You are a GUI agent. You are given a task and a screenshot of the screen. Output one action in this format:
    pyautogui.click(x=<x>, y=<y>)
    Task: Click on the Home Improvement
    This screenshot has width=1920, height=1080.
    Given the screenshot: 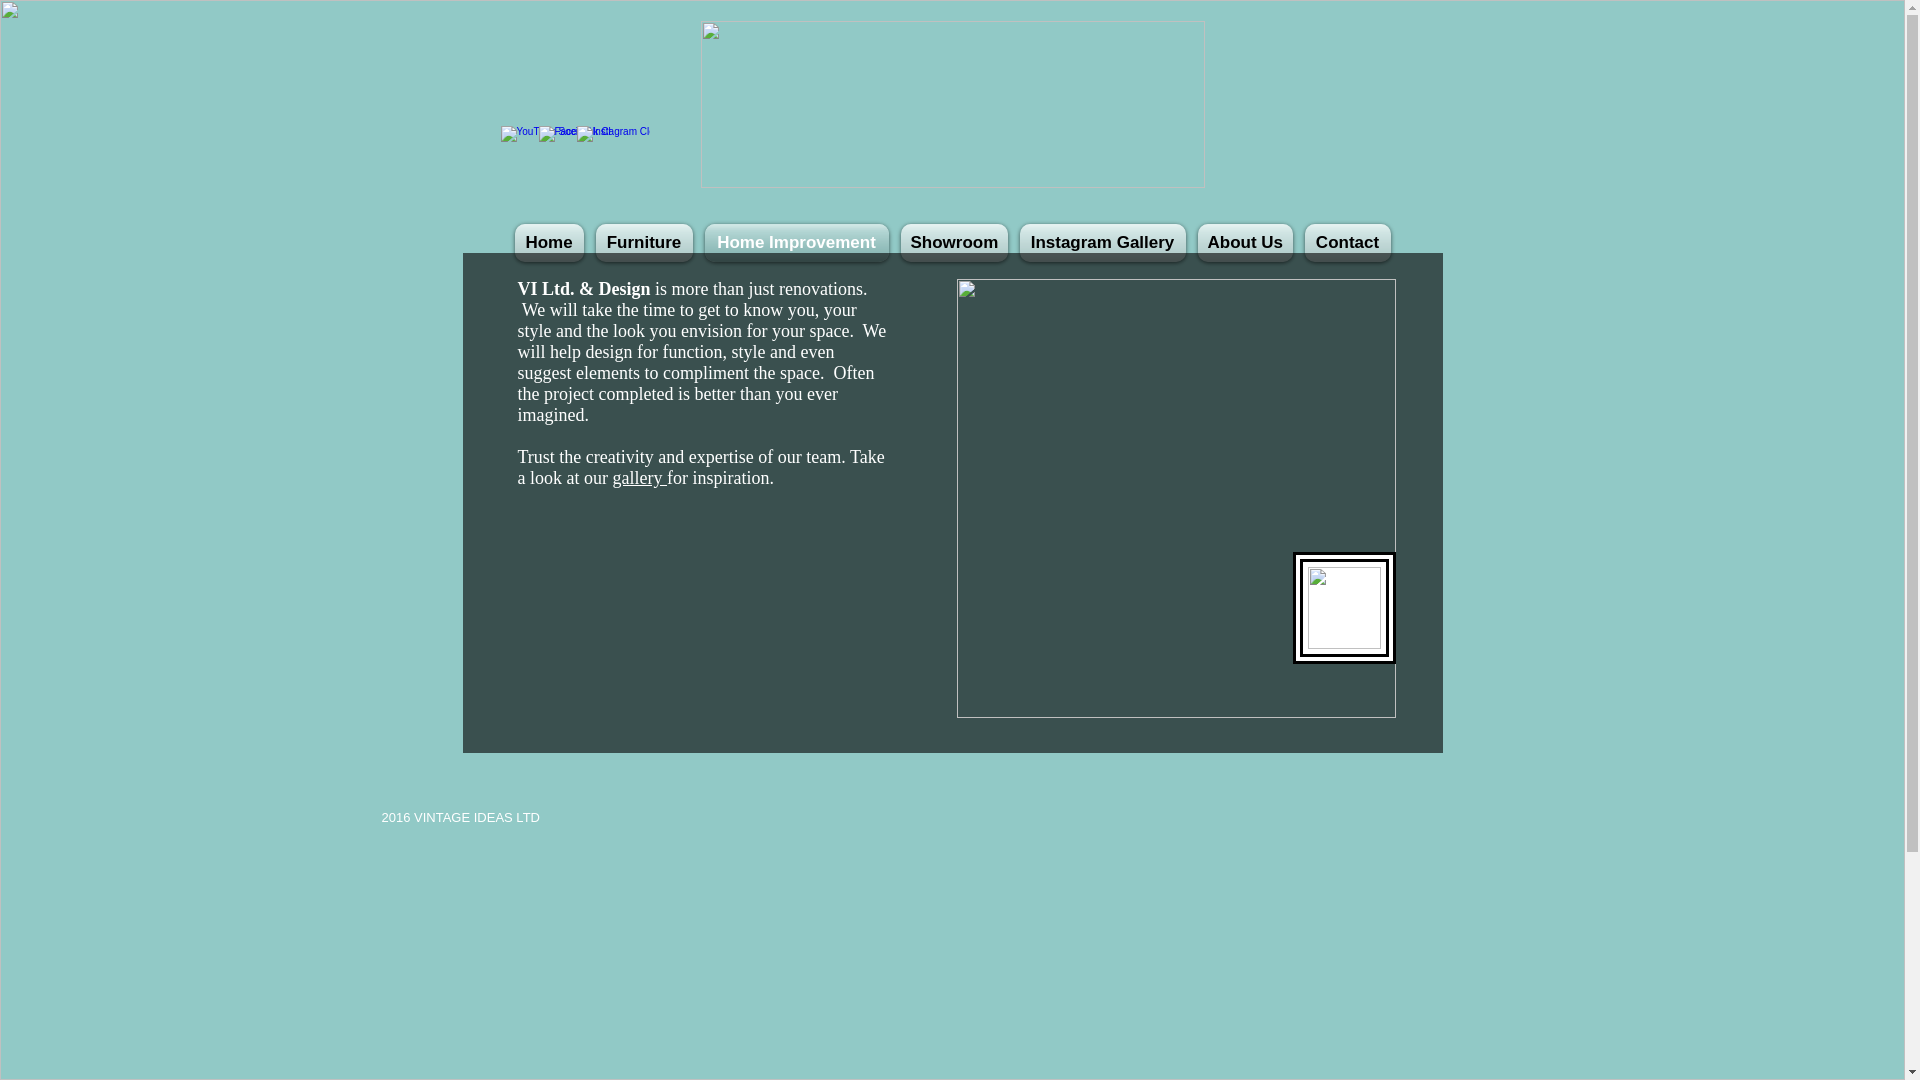 What is the action you would take?
    pyautogui.click(x=796, y=242)
    